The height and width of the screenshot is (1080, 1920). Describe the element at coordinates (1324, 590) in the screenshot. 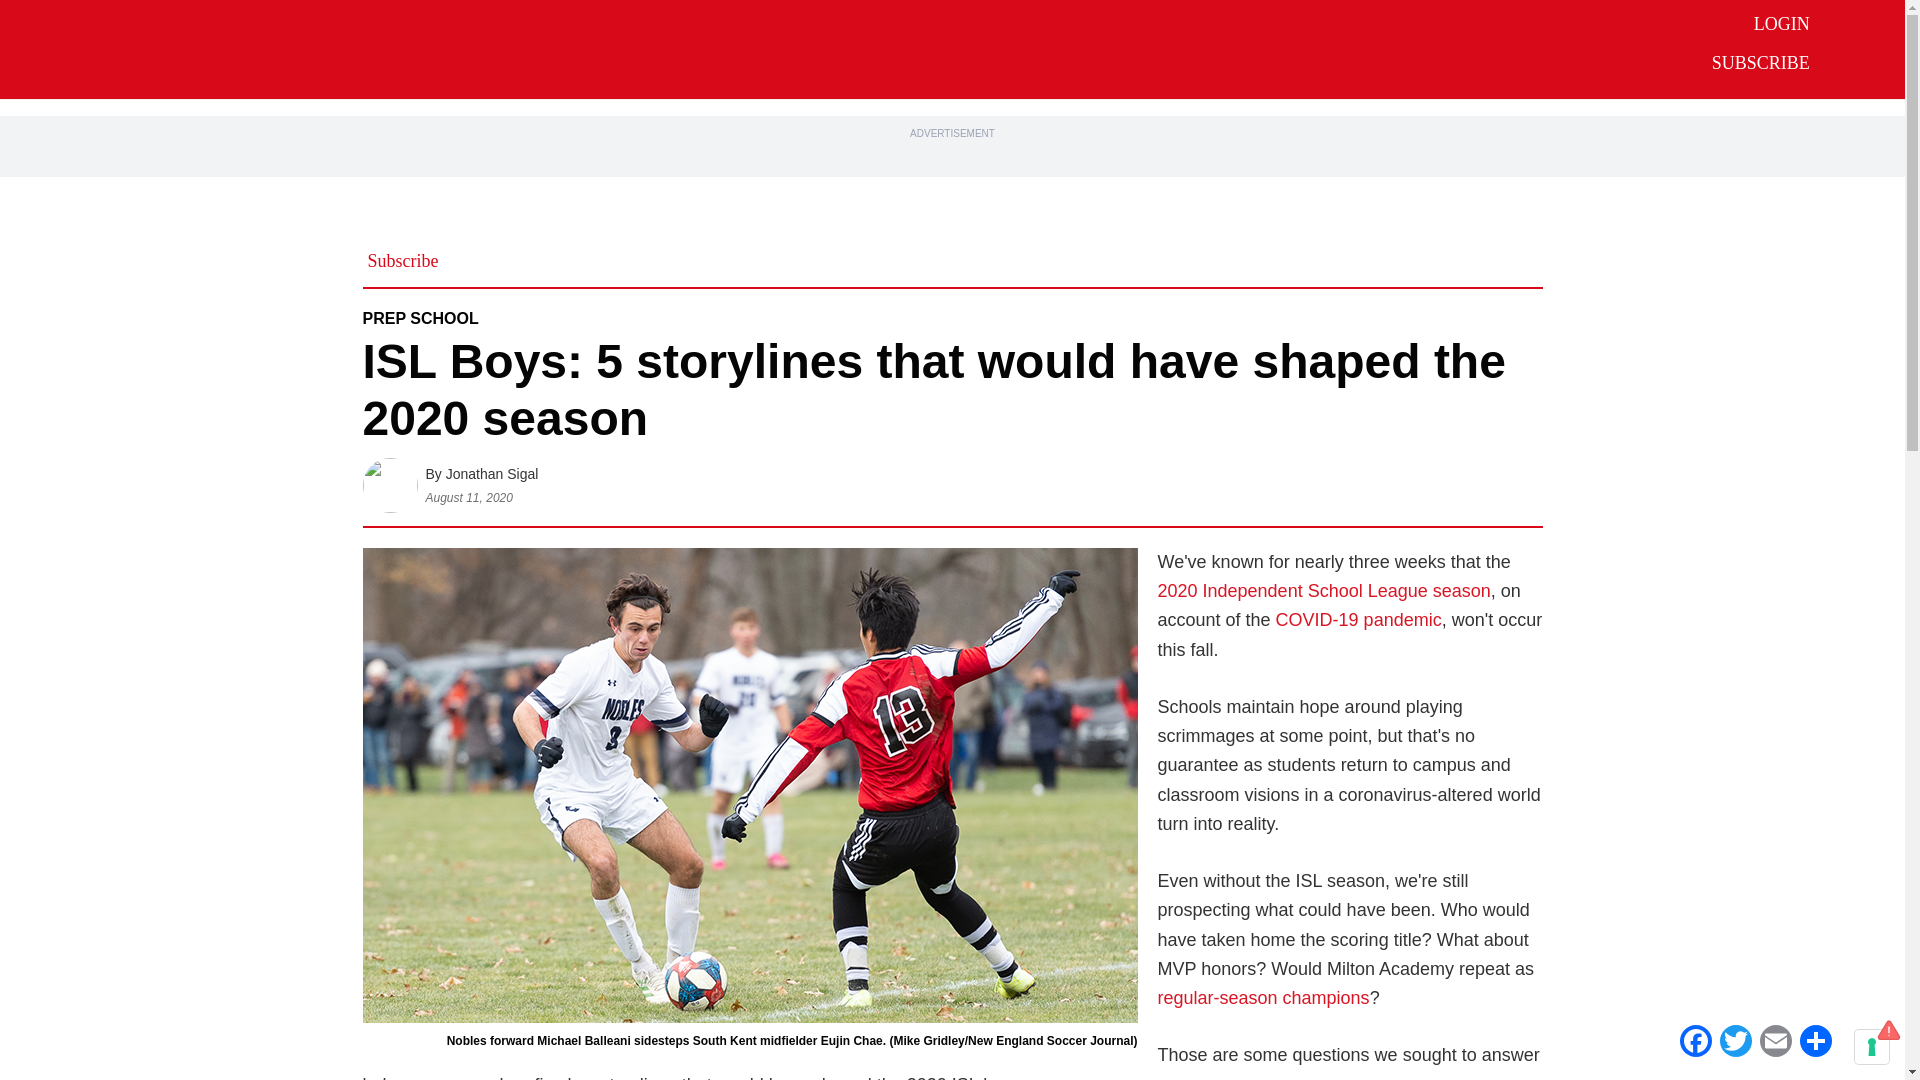

I see `2020 Independent School League season` at that location.